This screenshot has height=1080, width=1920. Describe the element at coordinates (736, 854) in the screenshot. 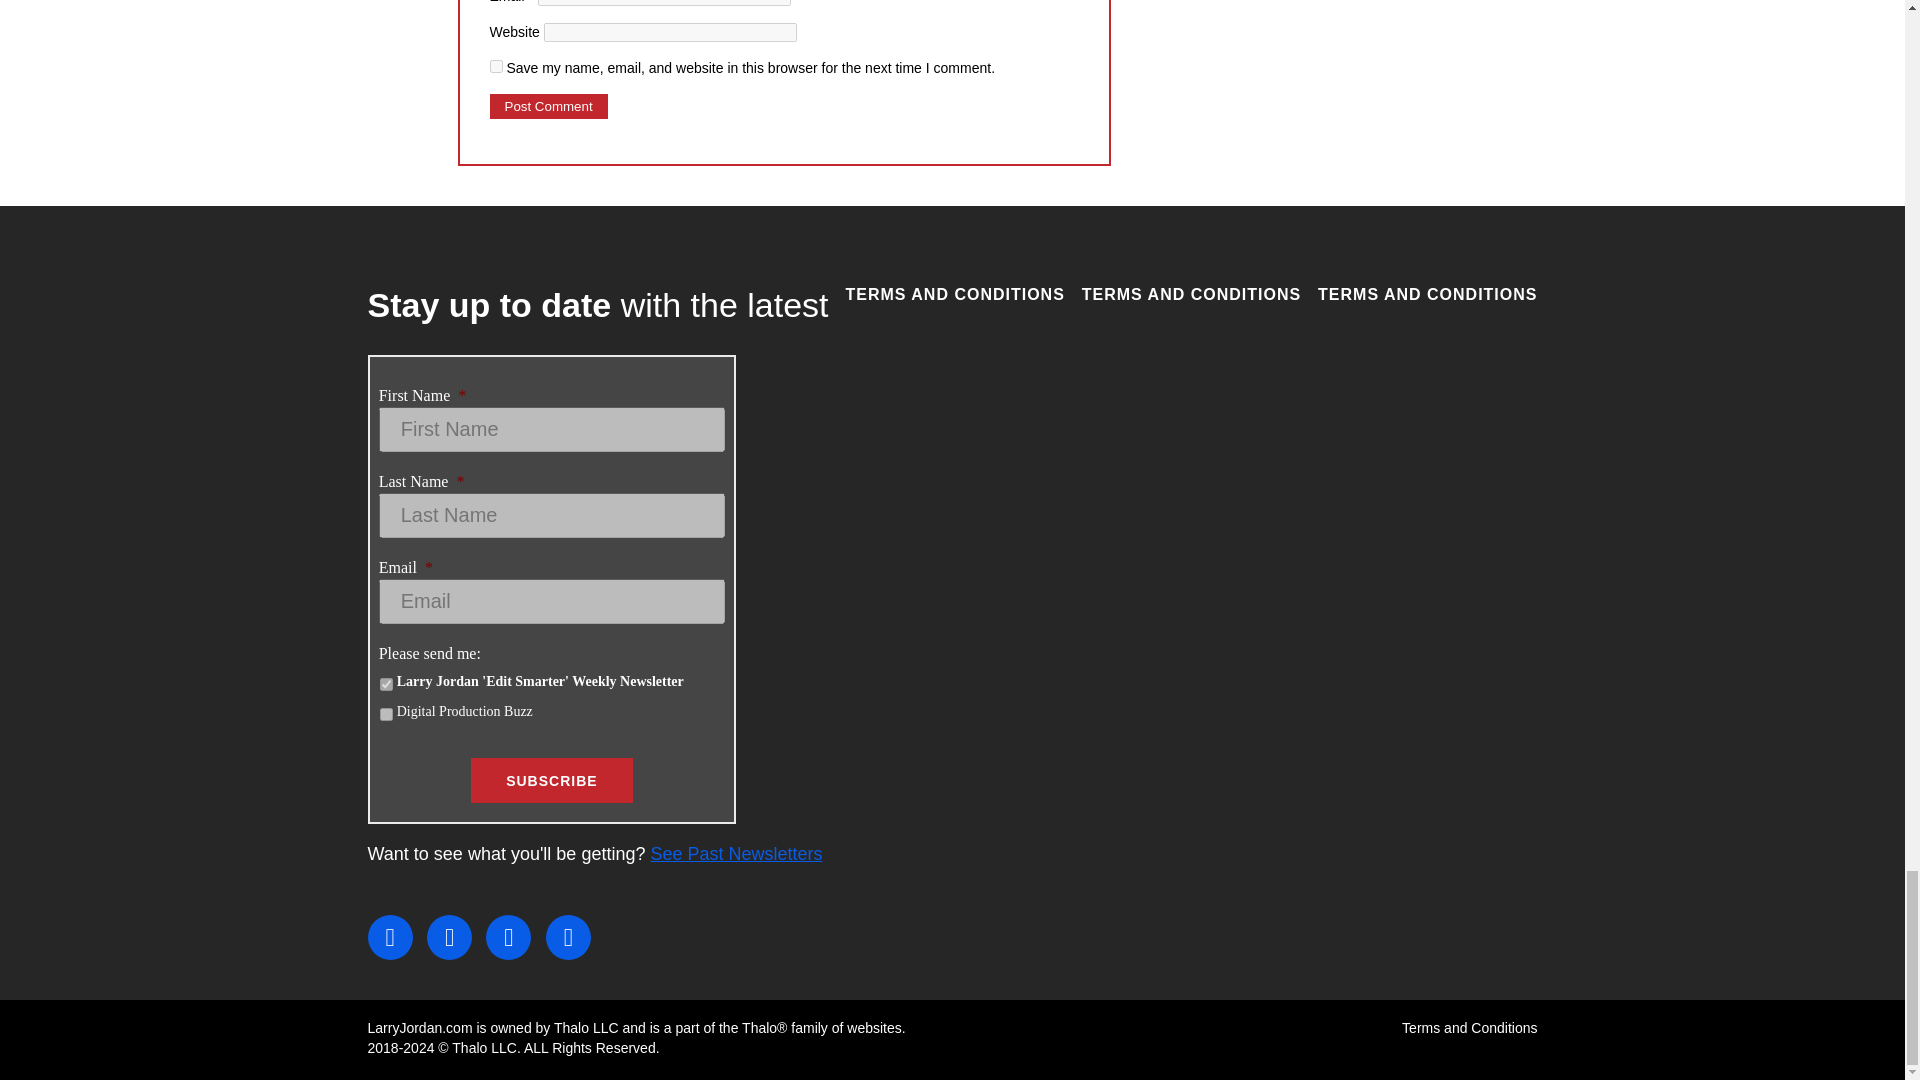

I see `Newsletter Archive` at that location.